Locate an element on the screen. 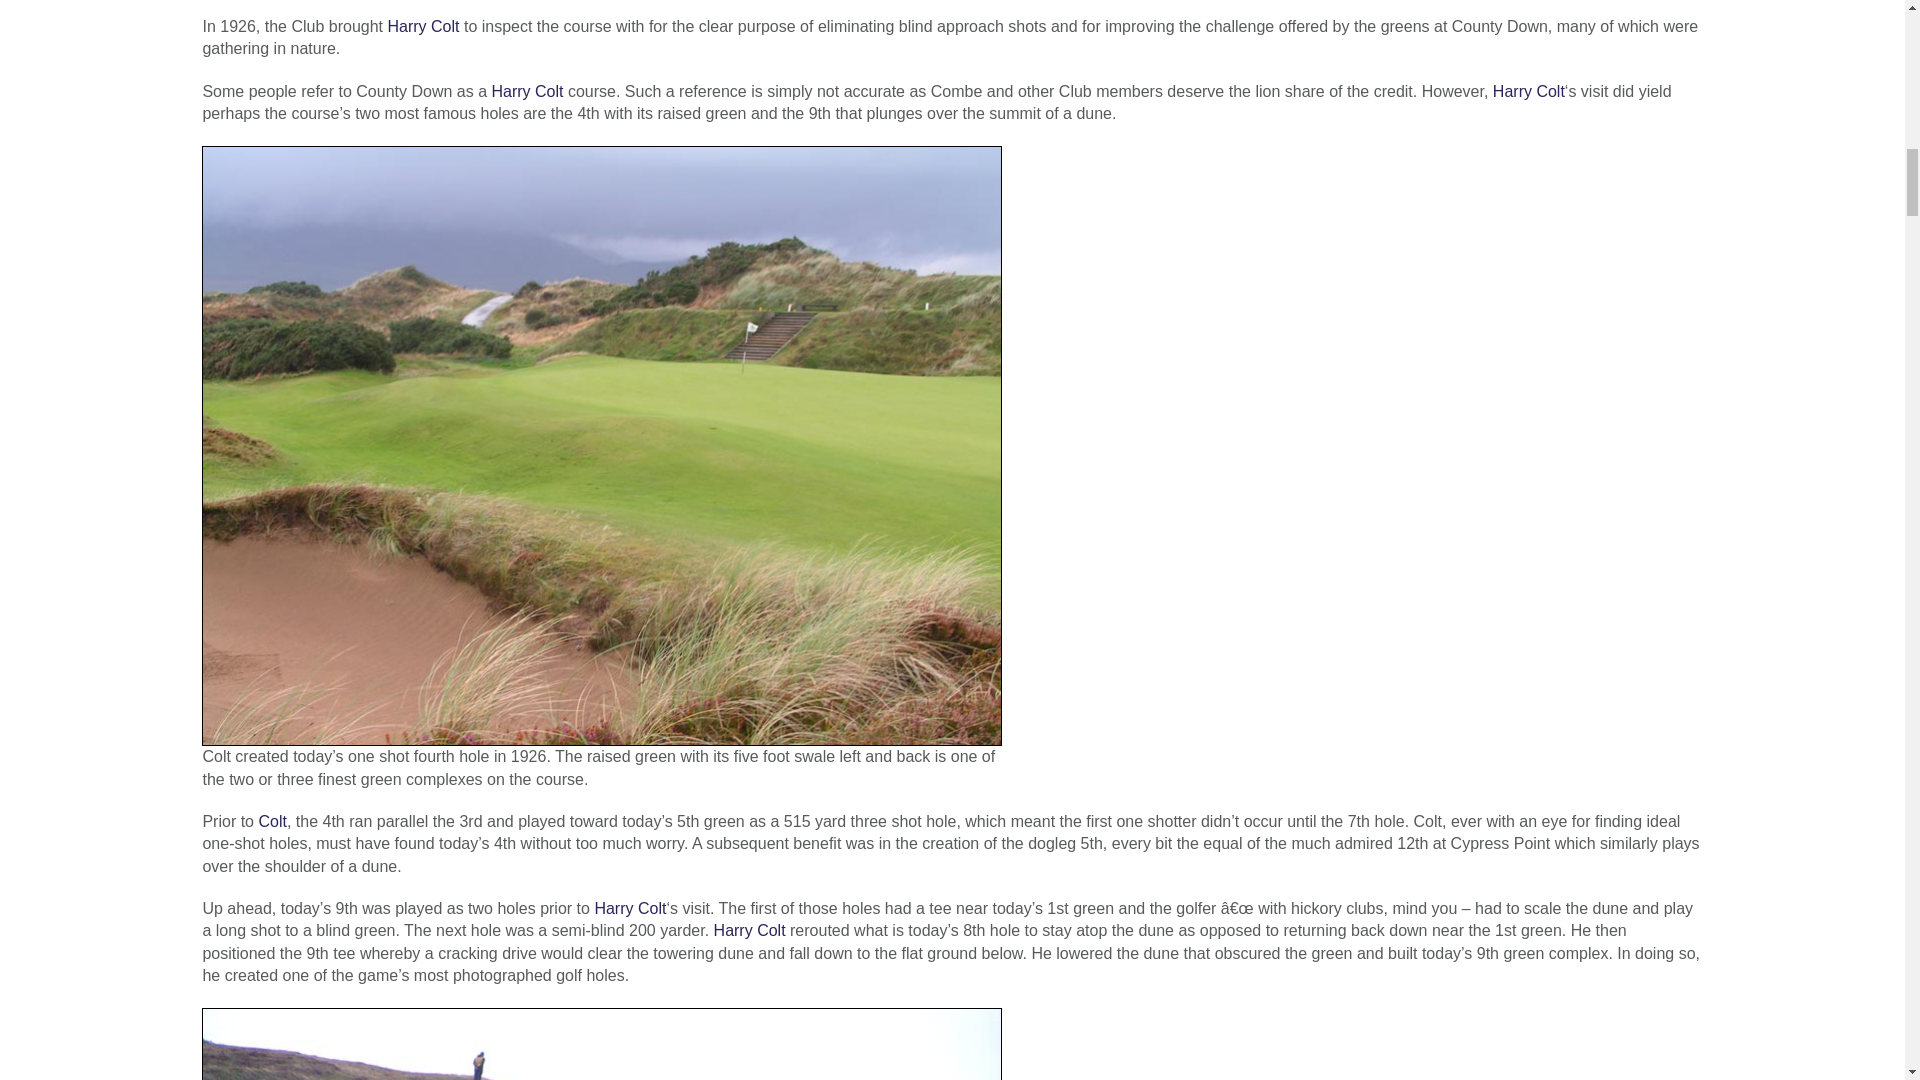  Harry Colt is located at coordinates (422, 26).